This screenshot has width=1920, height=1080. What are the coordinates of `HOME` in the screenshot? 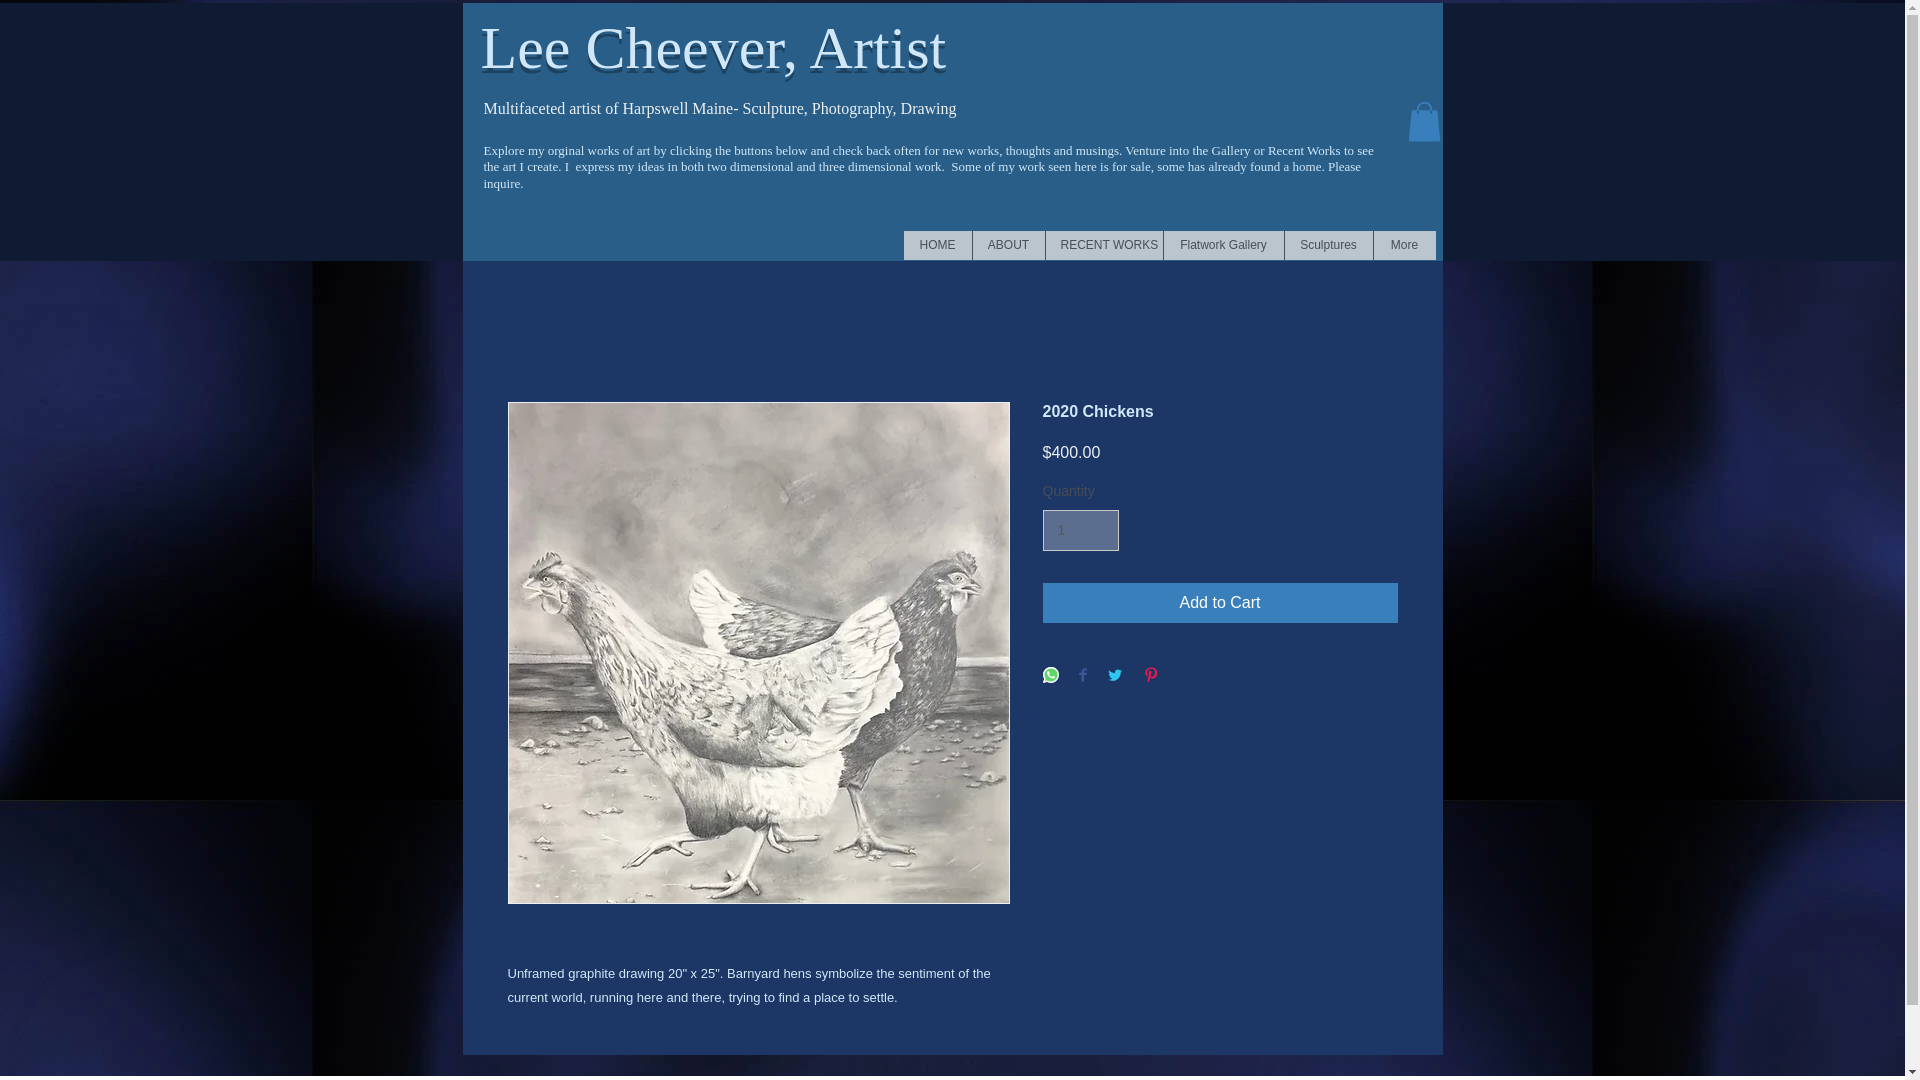 It's located at (938, 246).